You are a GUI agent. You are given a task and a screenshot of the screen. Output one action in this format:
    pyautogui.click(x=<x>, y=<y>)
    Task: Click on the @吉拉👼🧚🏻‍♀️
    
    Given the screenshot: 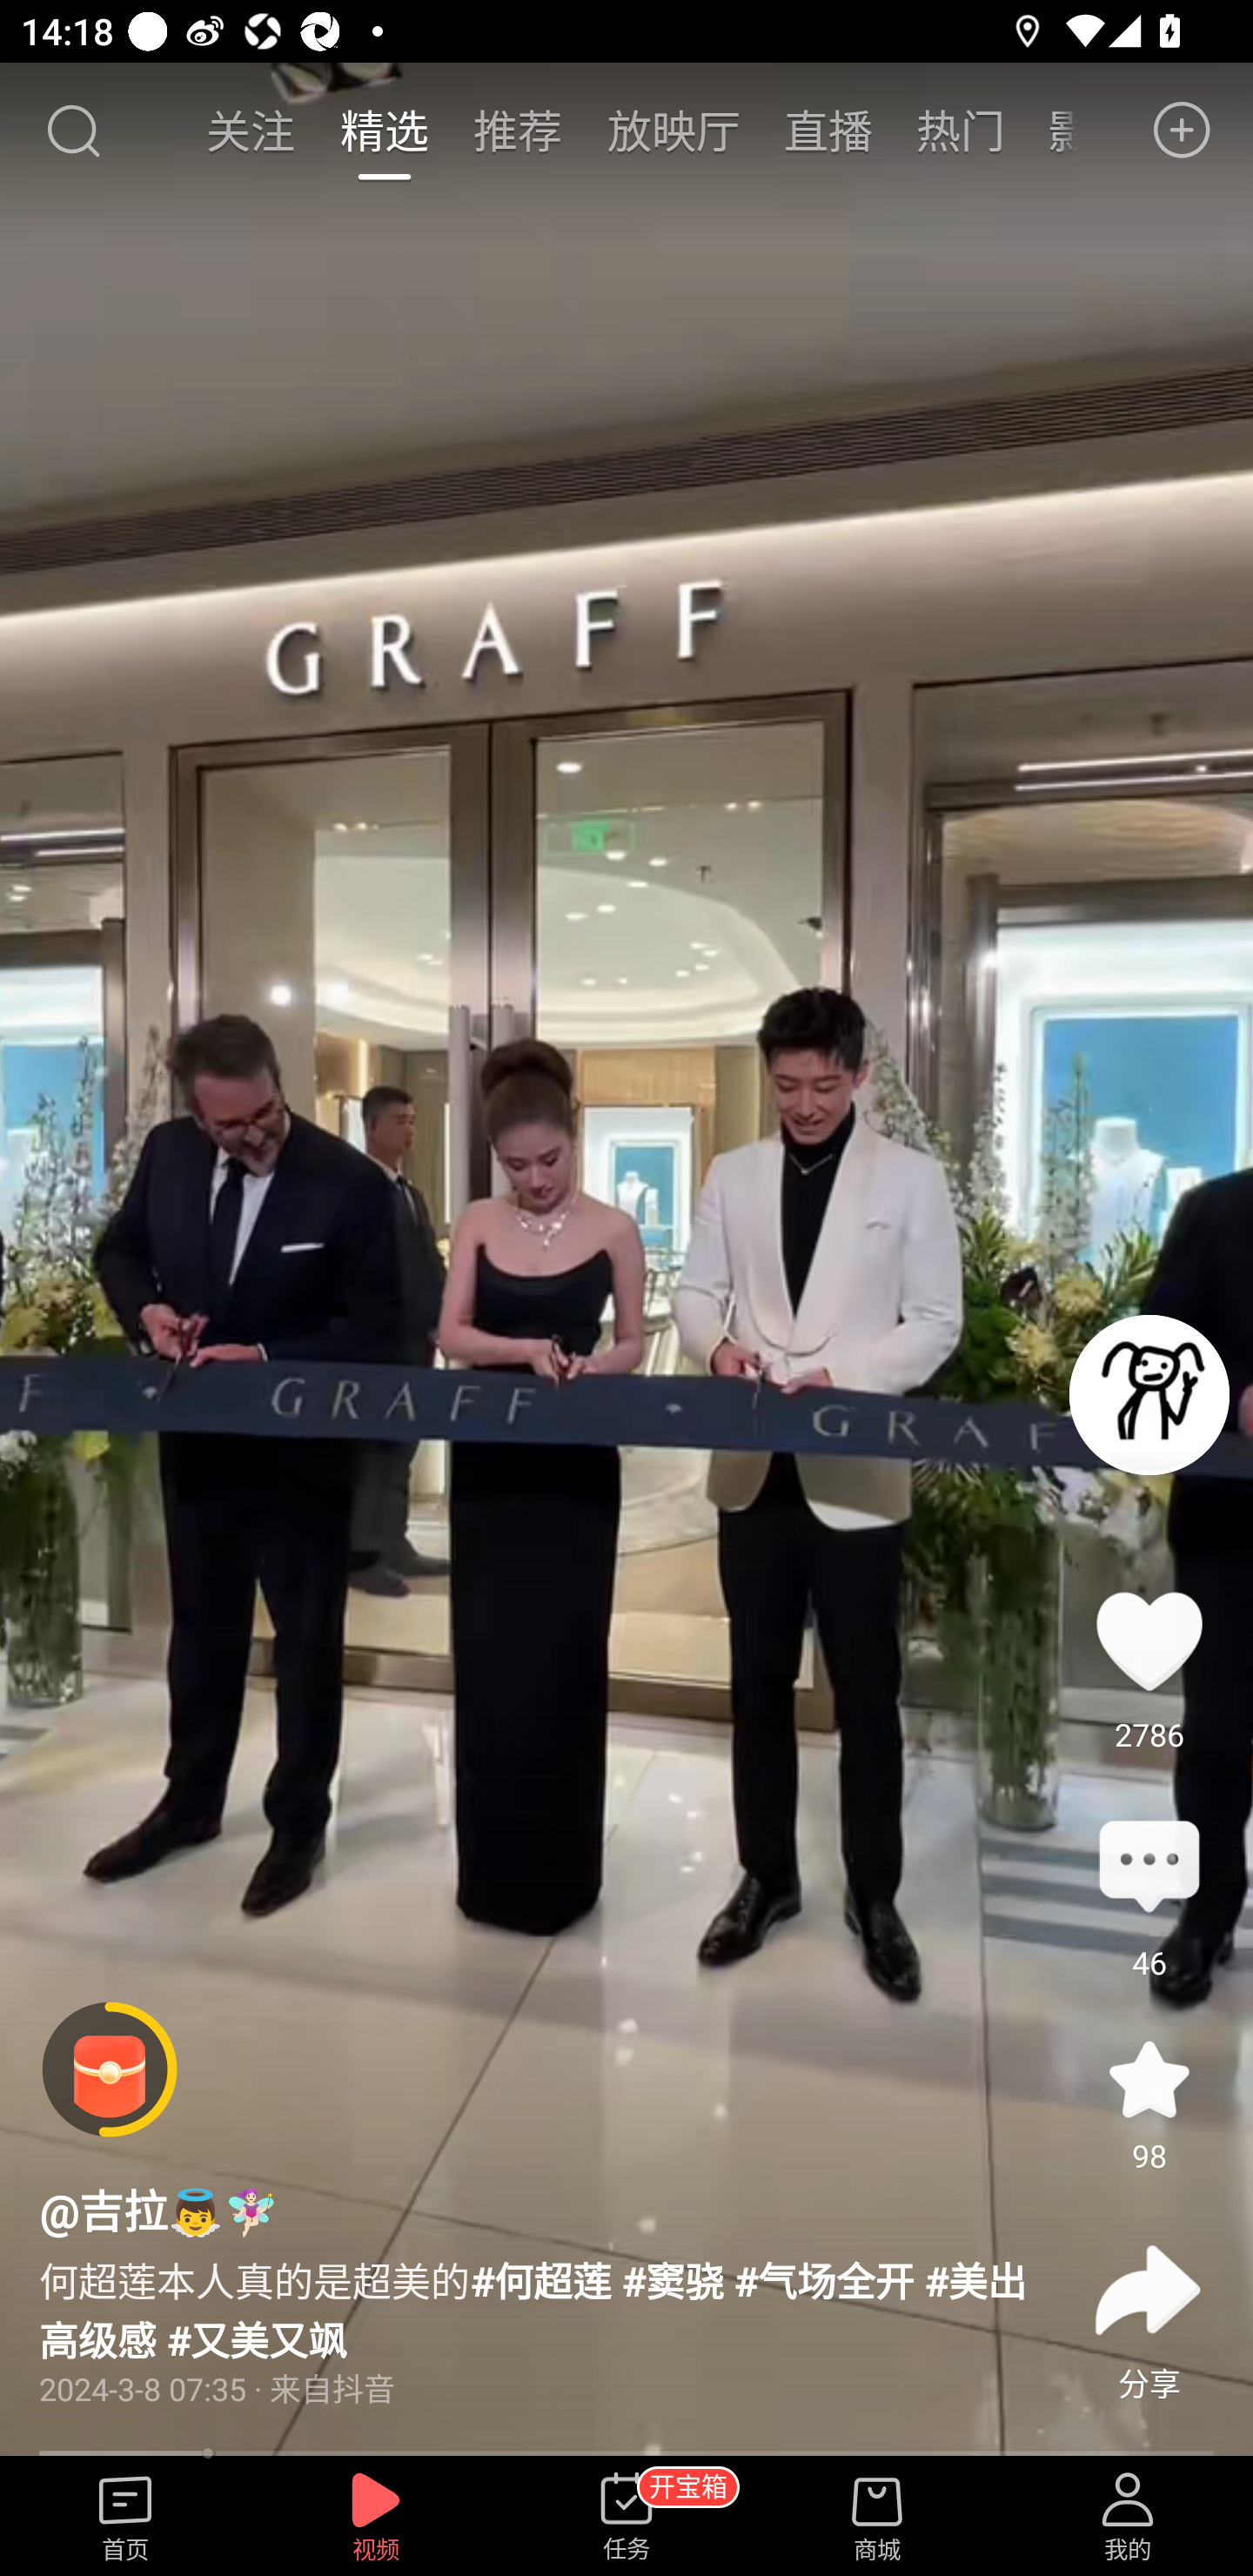 What is the action you would take?
    pyautogui.click(x=158, y=2209)
    